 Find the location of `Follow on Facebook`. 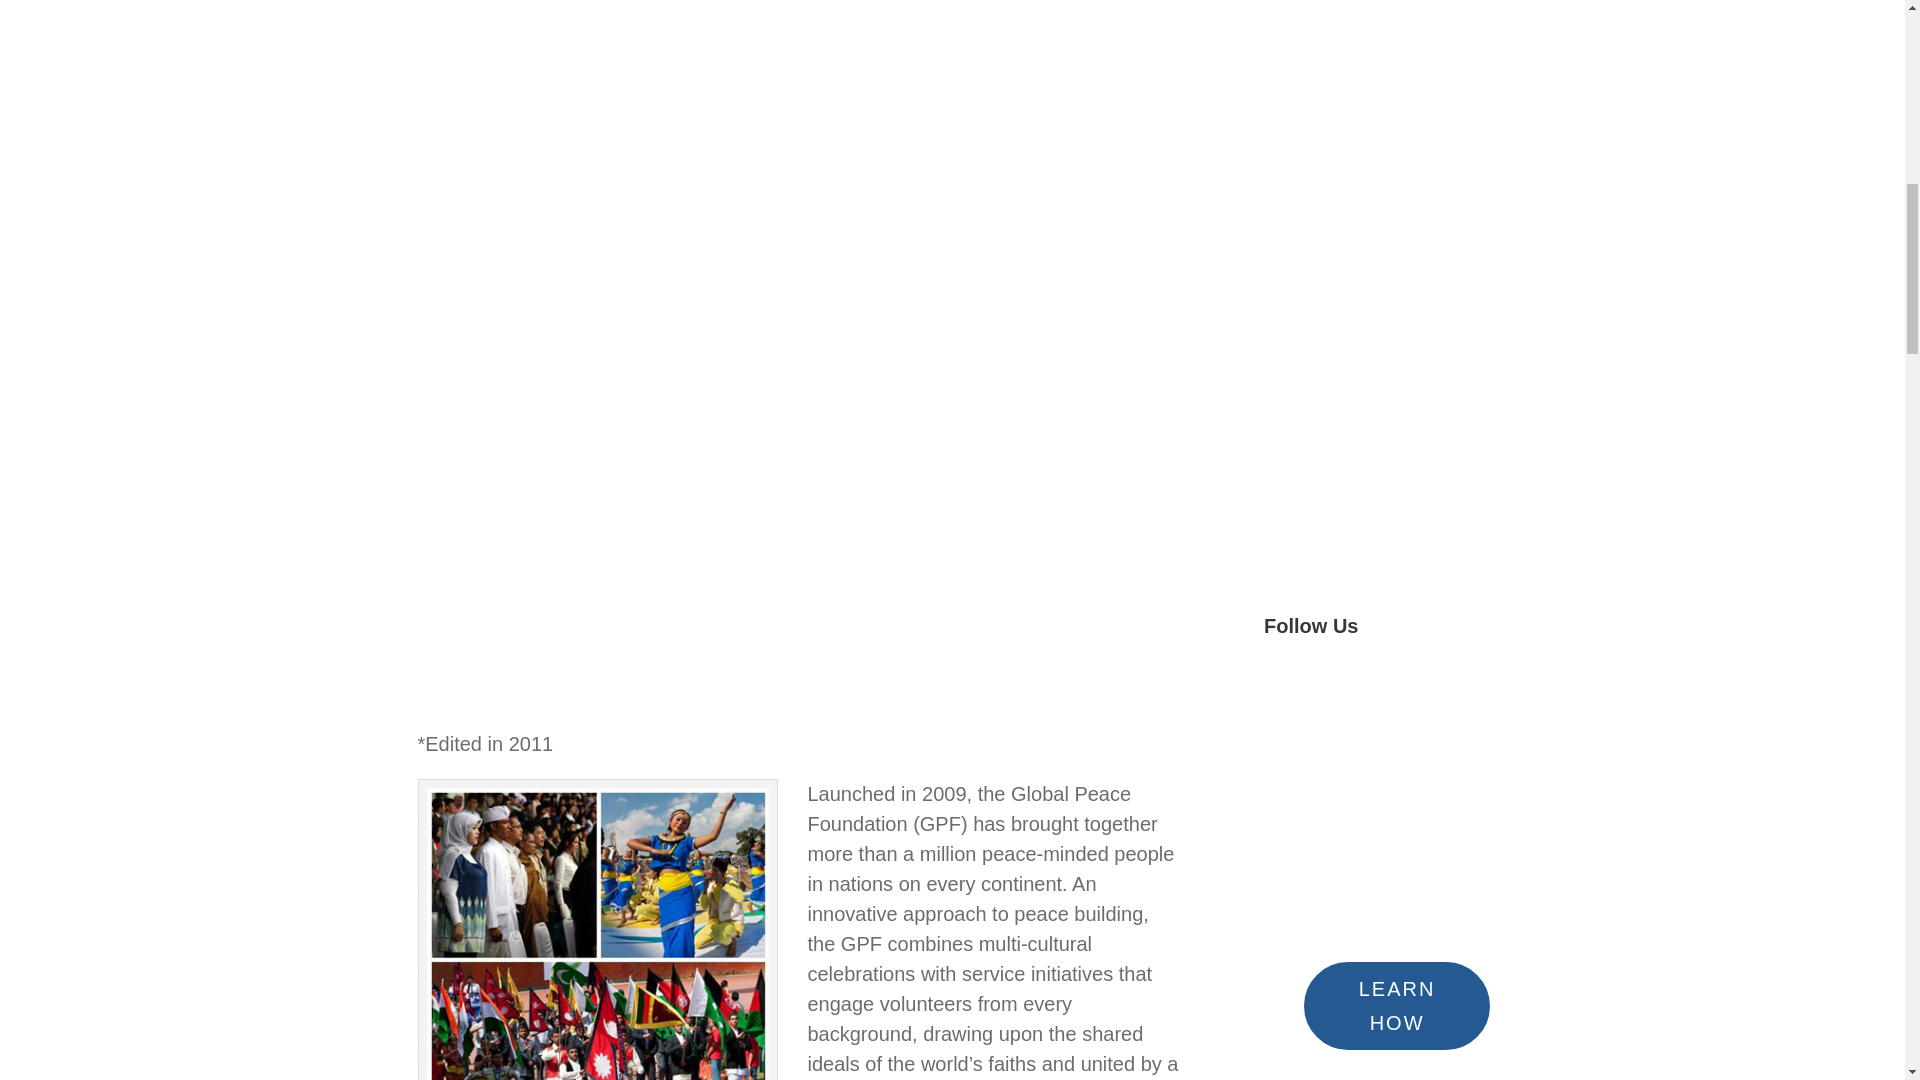

Follow on Facebook is located at coordinates (1280, 694).